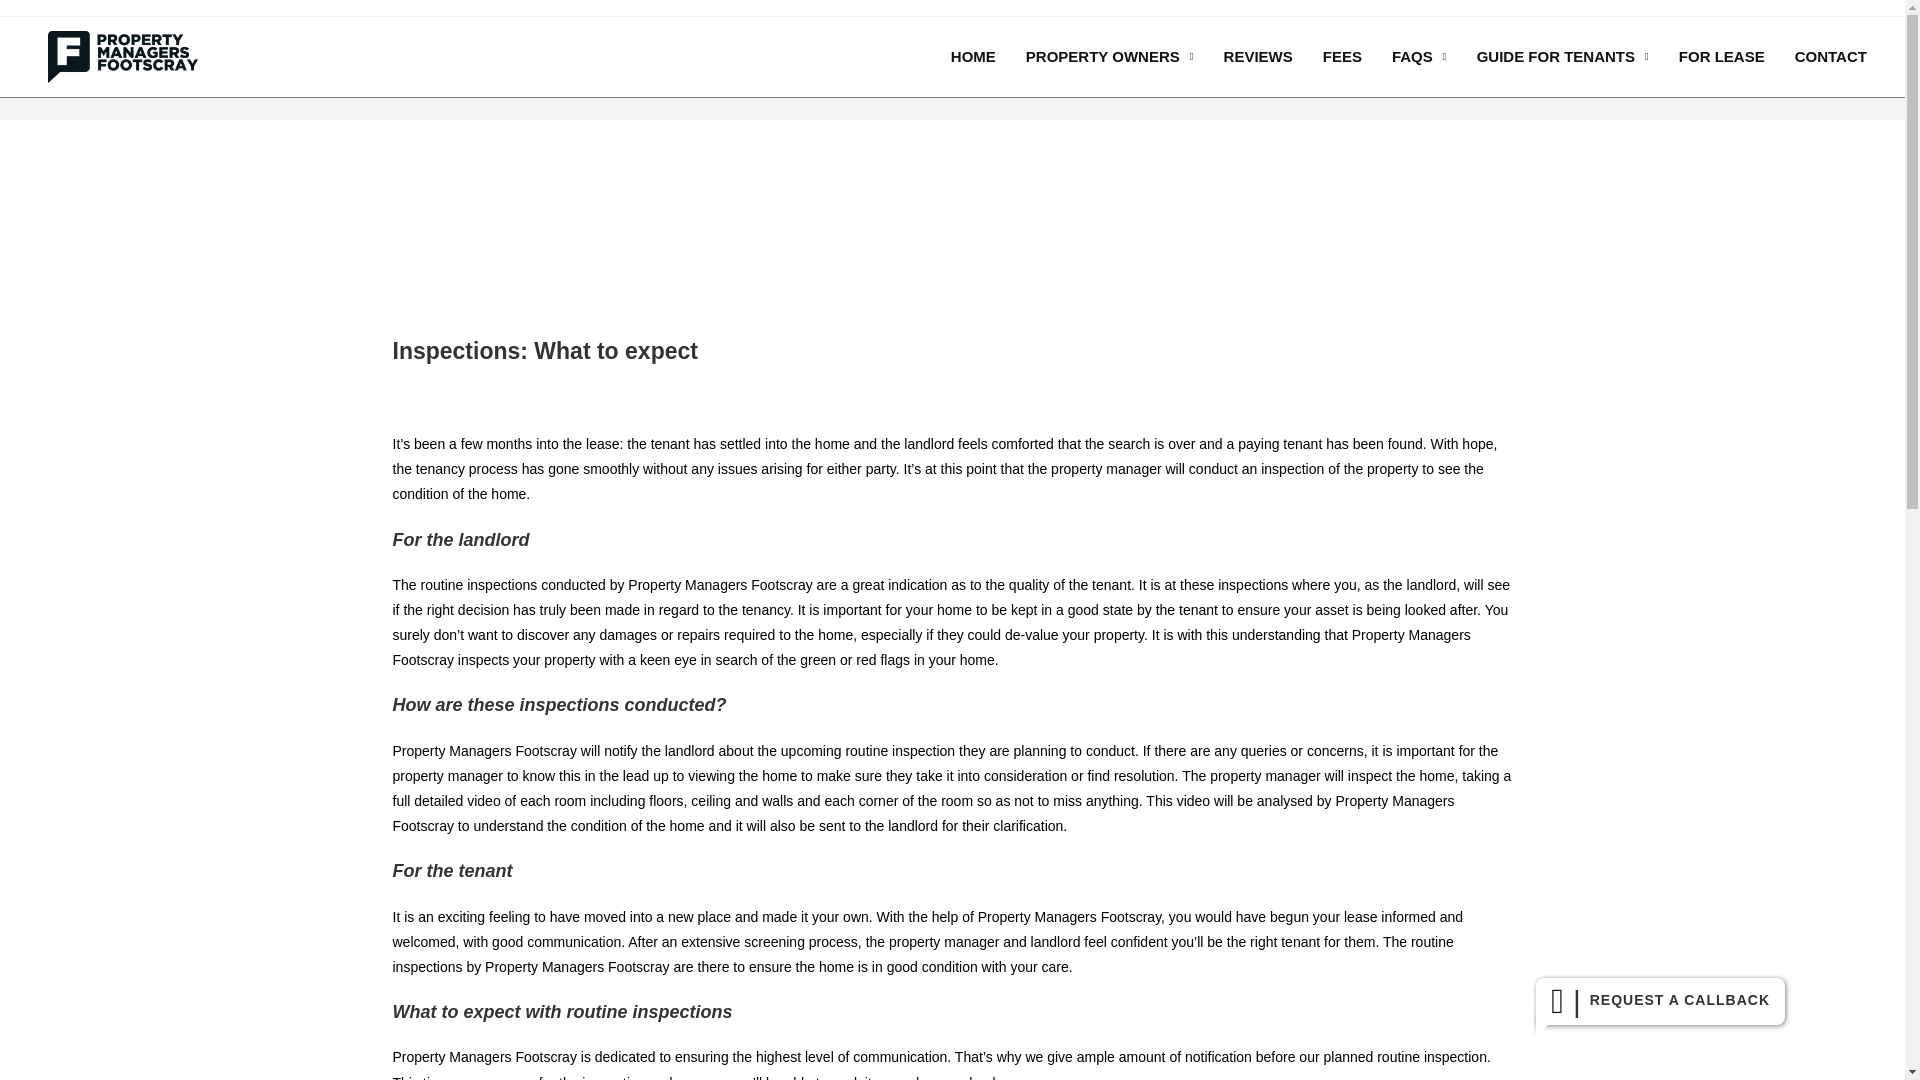 The image size is (1920, 1080). Describe the element at coordinates (1258, 57) in the screenshot. I see `REVIEWS` at that location.